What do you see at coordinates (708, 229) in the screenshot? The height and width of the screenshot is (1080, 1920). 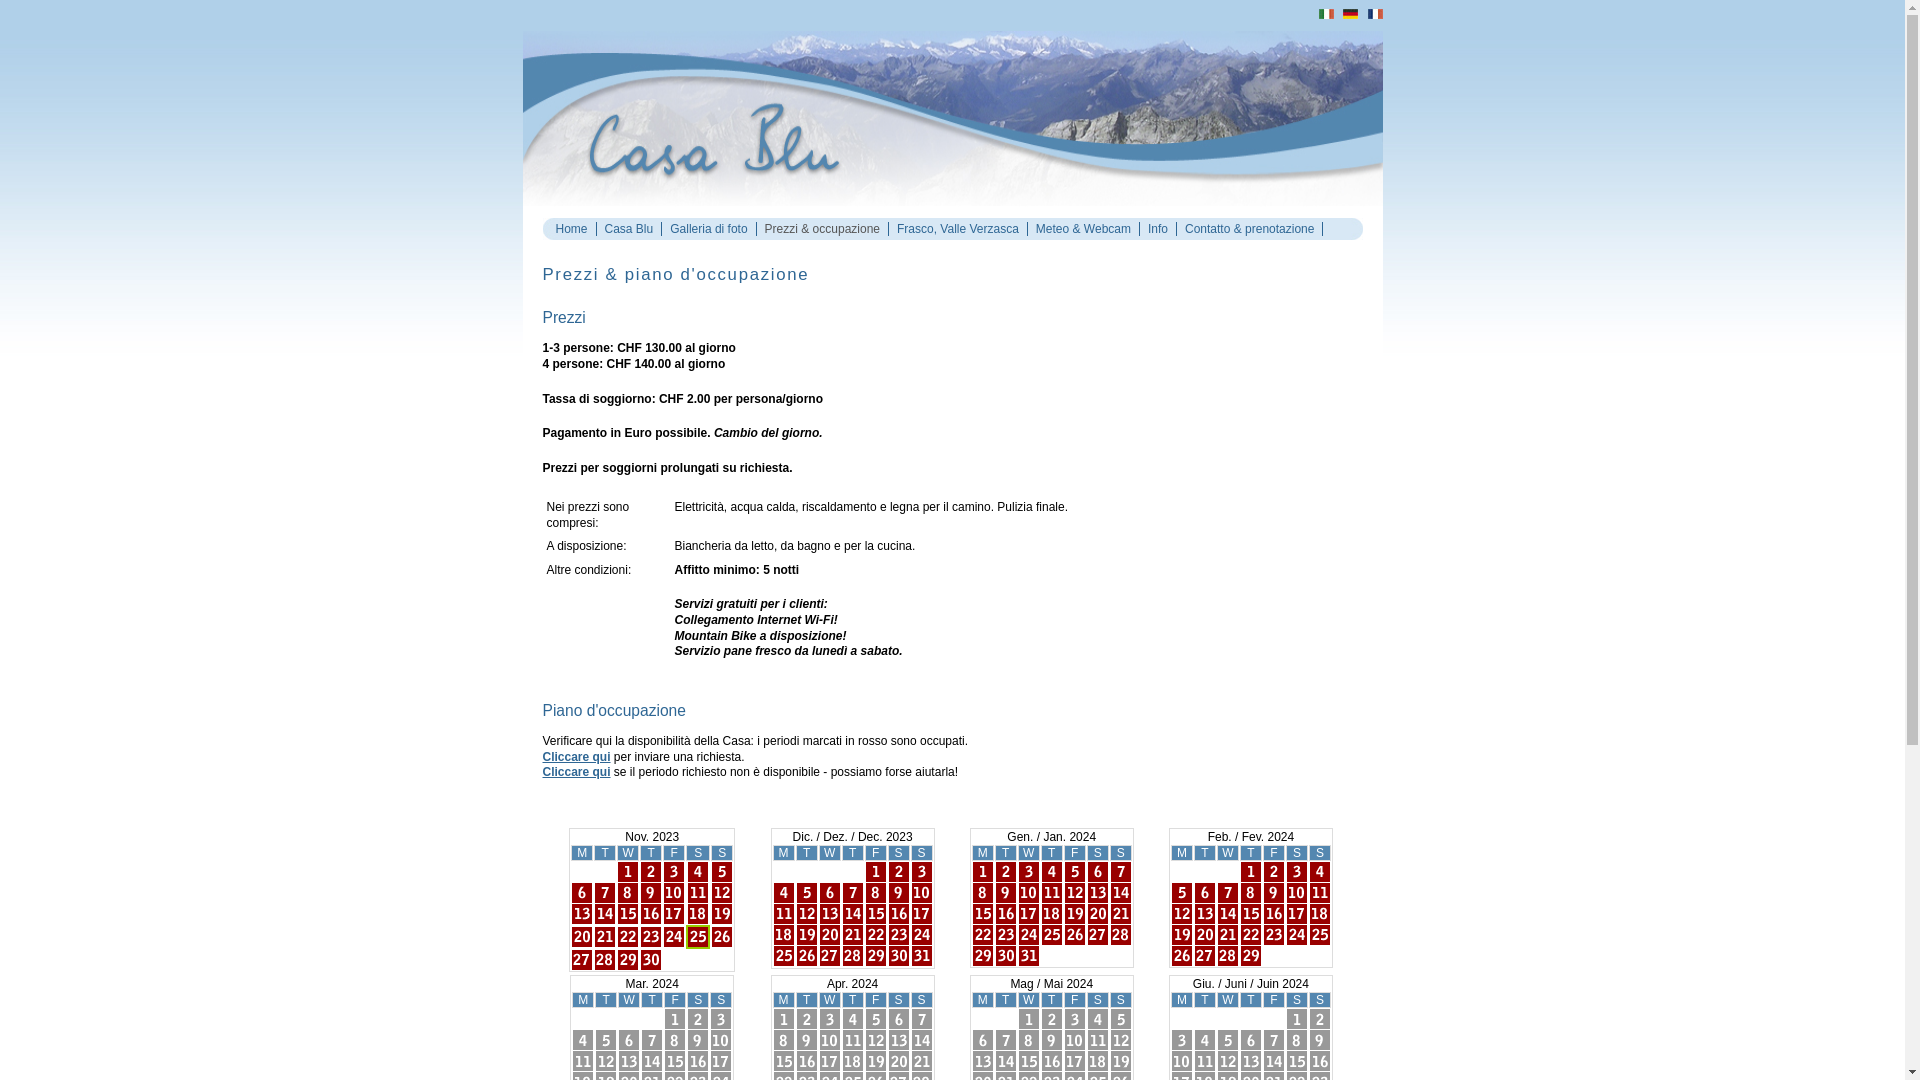 I see `Galleria di foto` at bounding box center [708, 229].